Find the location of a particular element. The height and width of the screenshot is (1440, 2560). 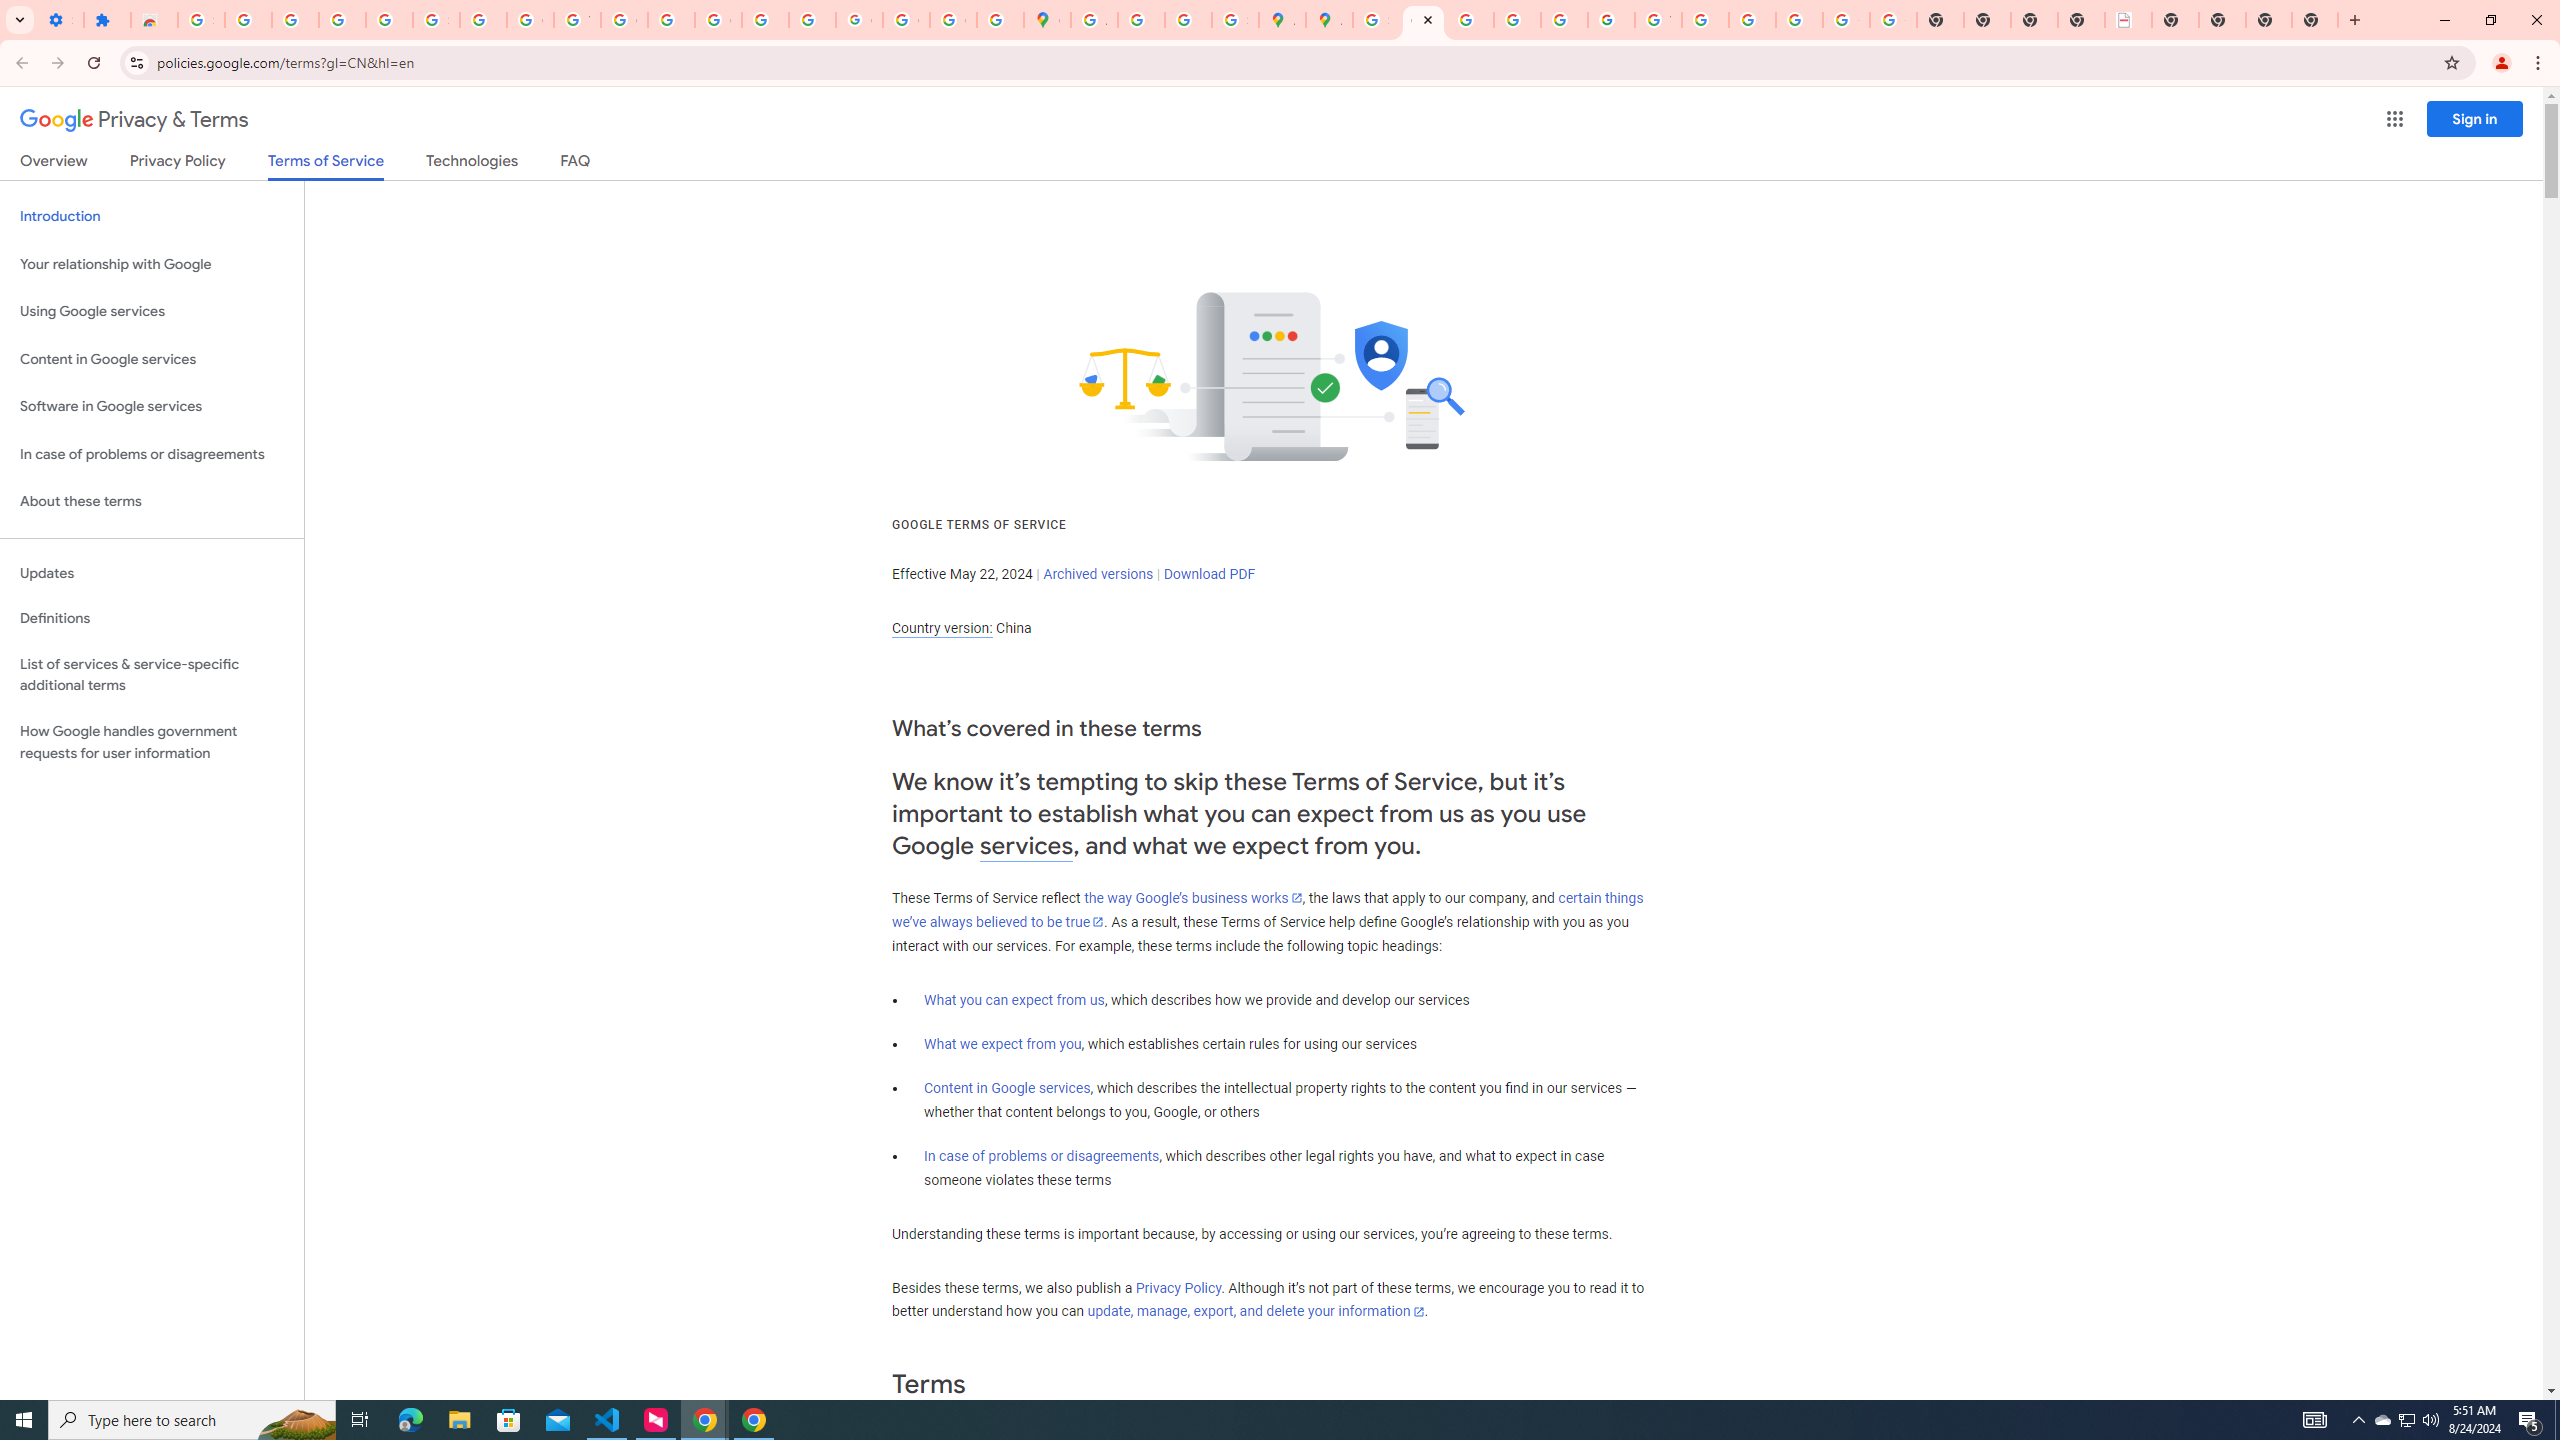

Definitions is located at coordinates (152, 619).